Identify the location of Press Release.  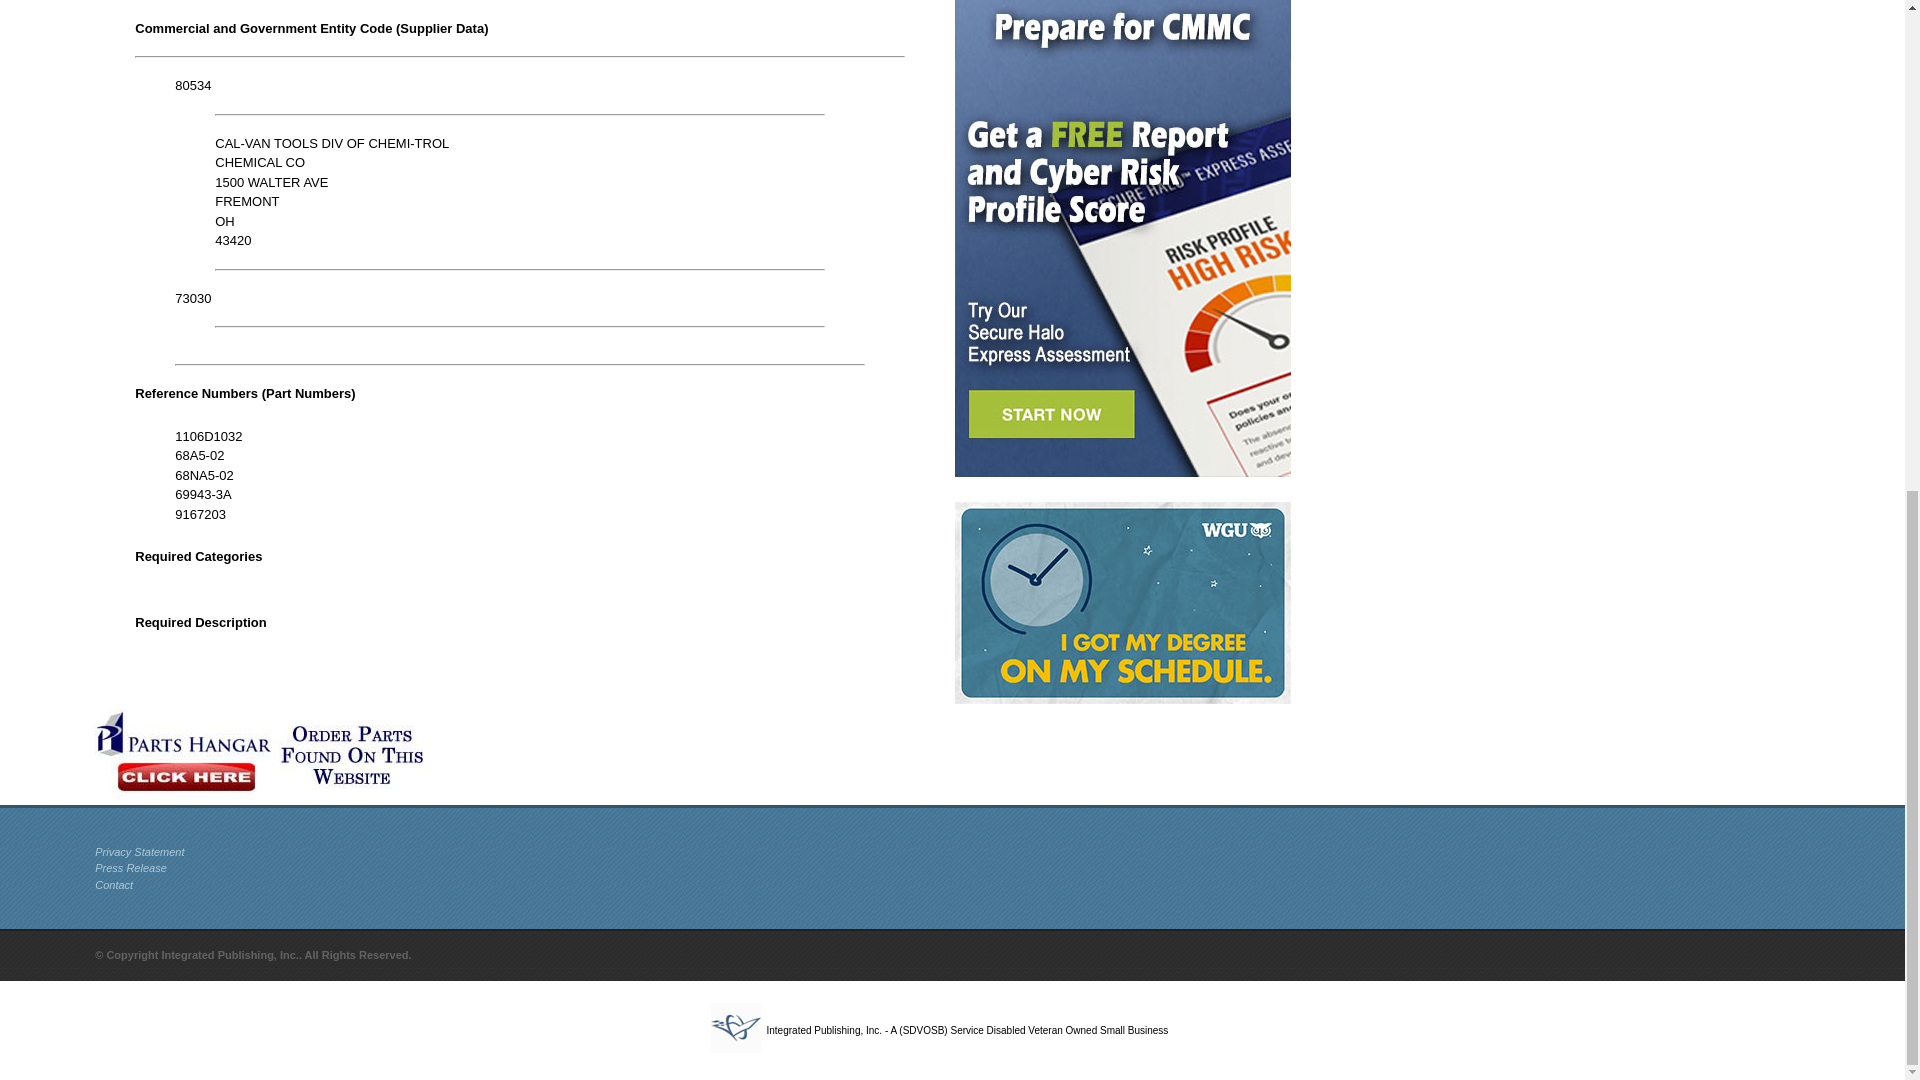
(130, 867).